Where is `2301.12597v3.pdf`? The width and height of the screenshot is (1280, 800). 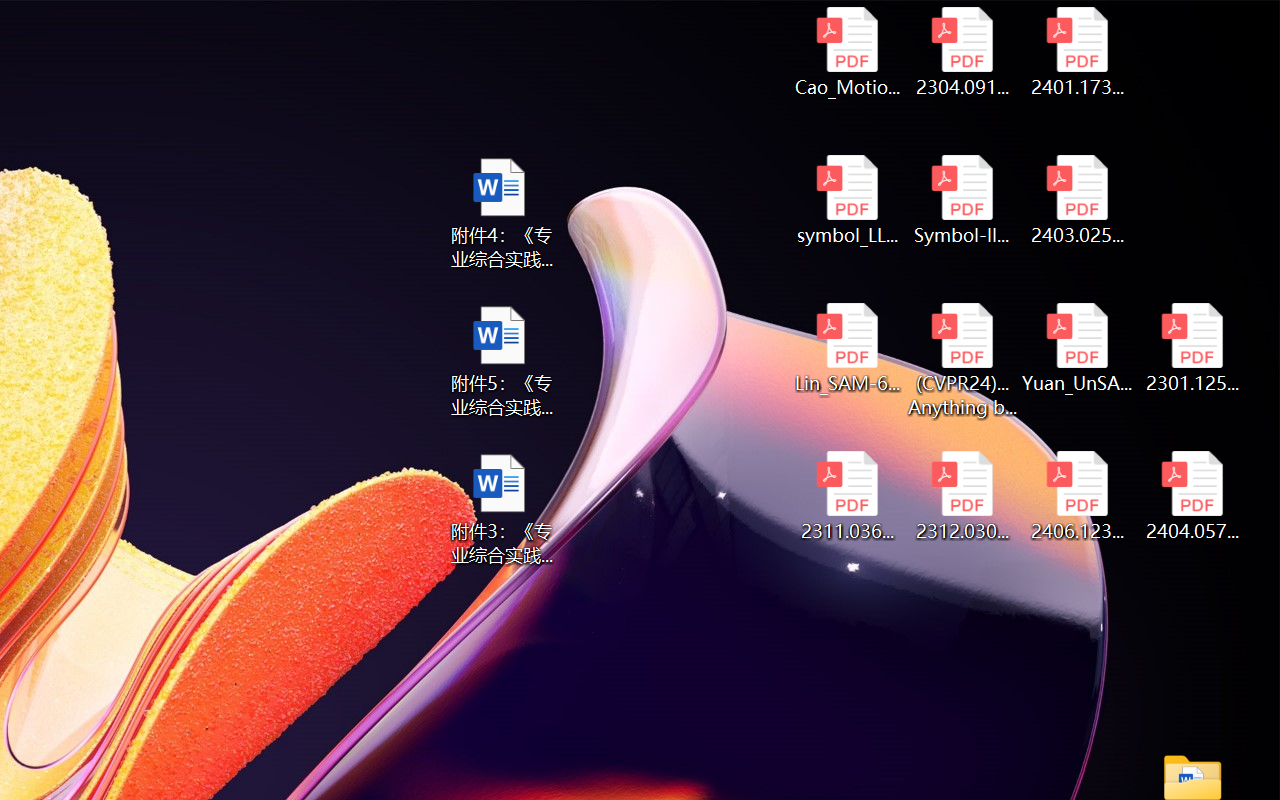 2301.12597v3.pdf is located at coordinates (1192, 348).